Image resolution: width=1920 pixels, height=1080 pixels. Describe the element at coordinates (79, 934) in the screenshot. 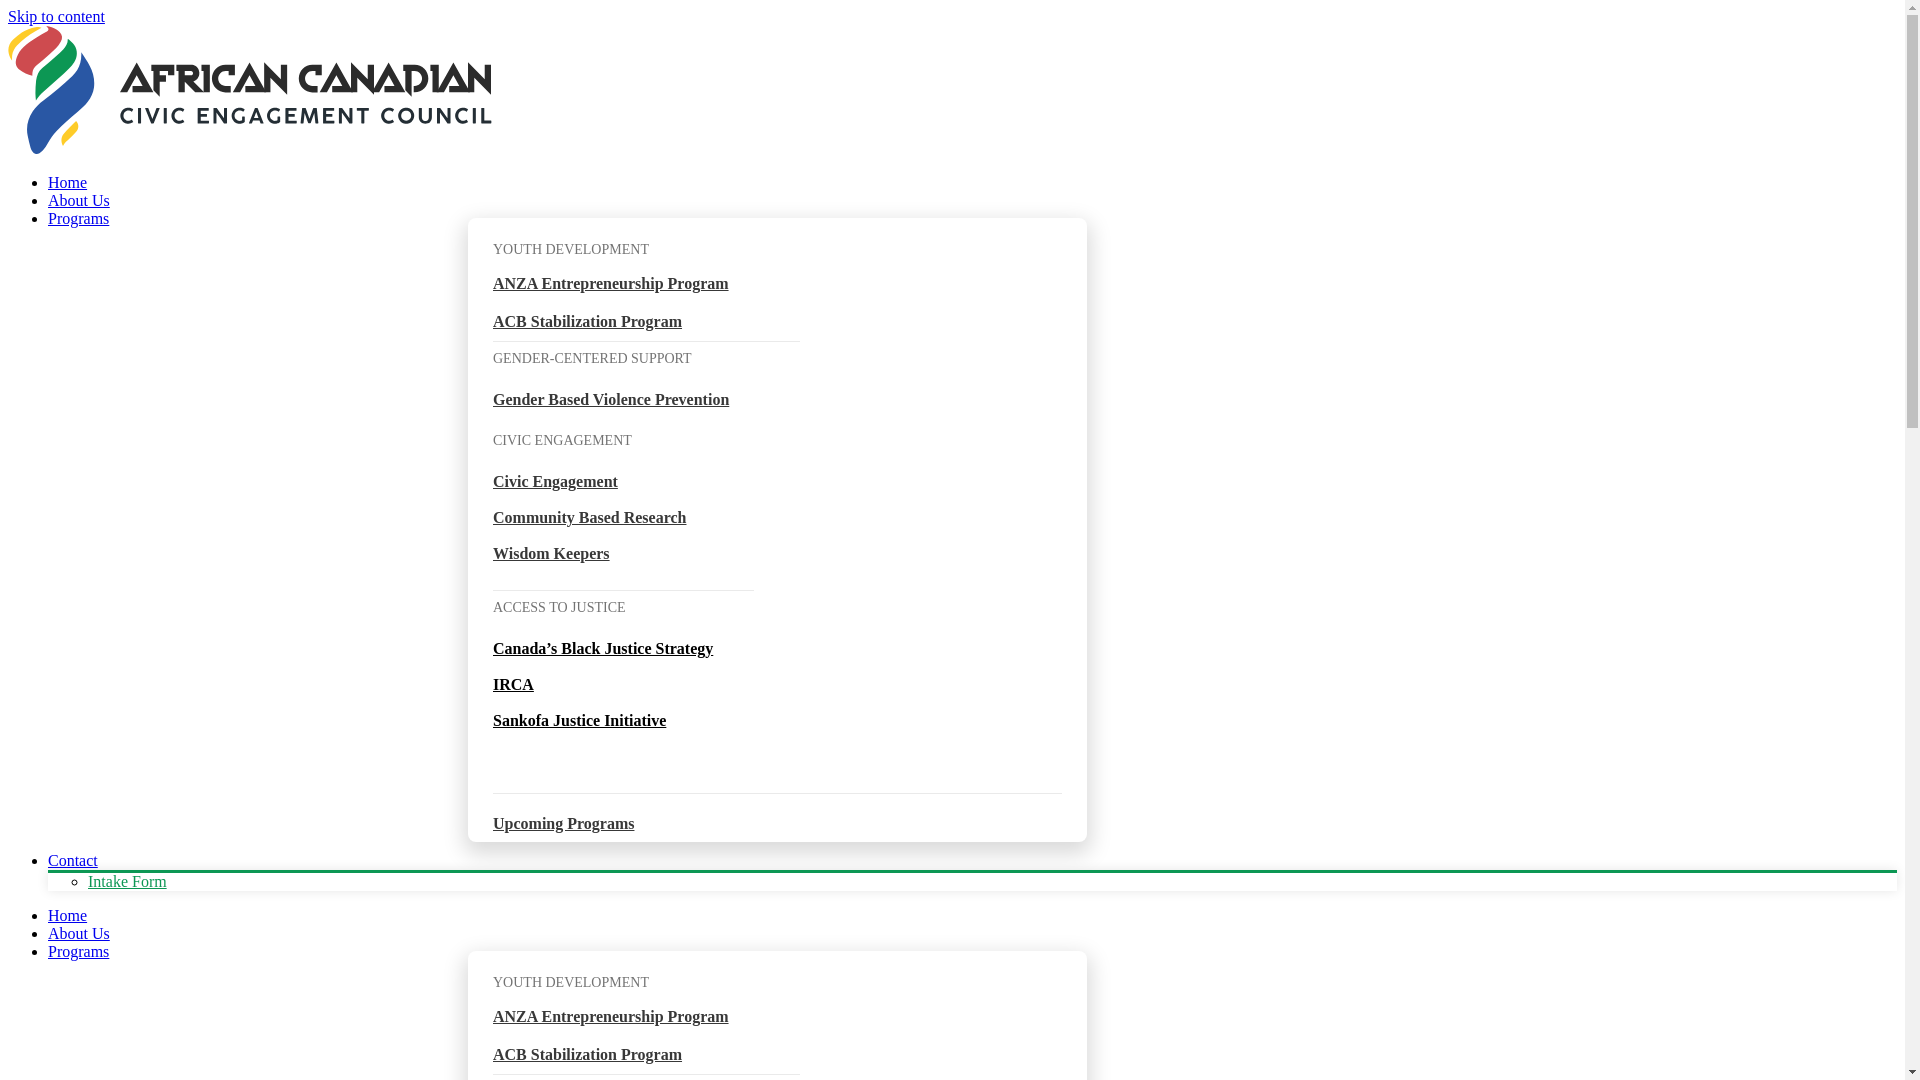

I see `About Us` at that location.